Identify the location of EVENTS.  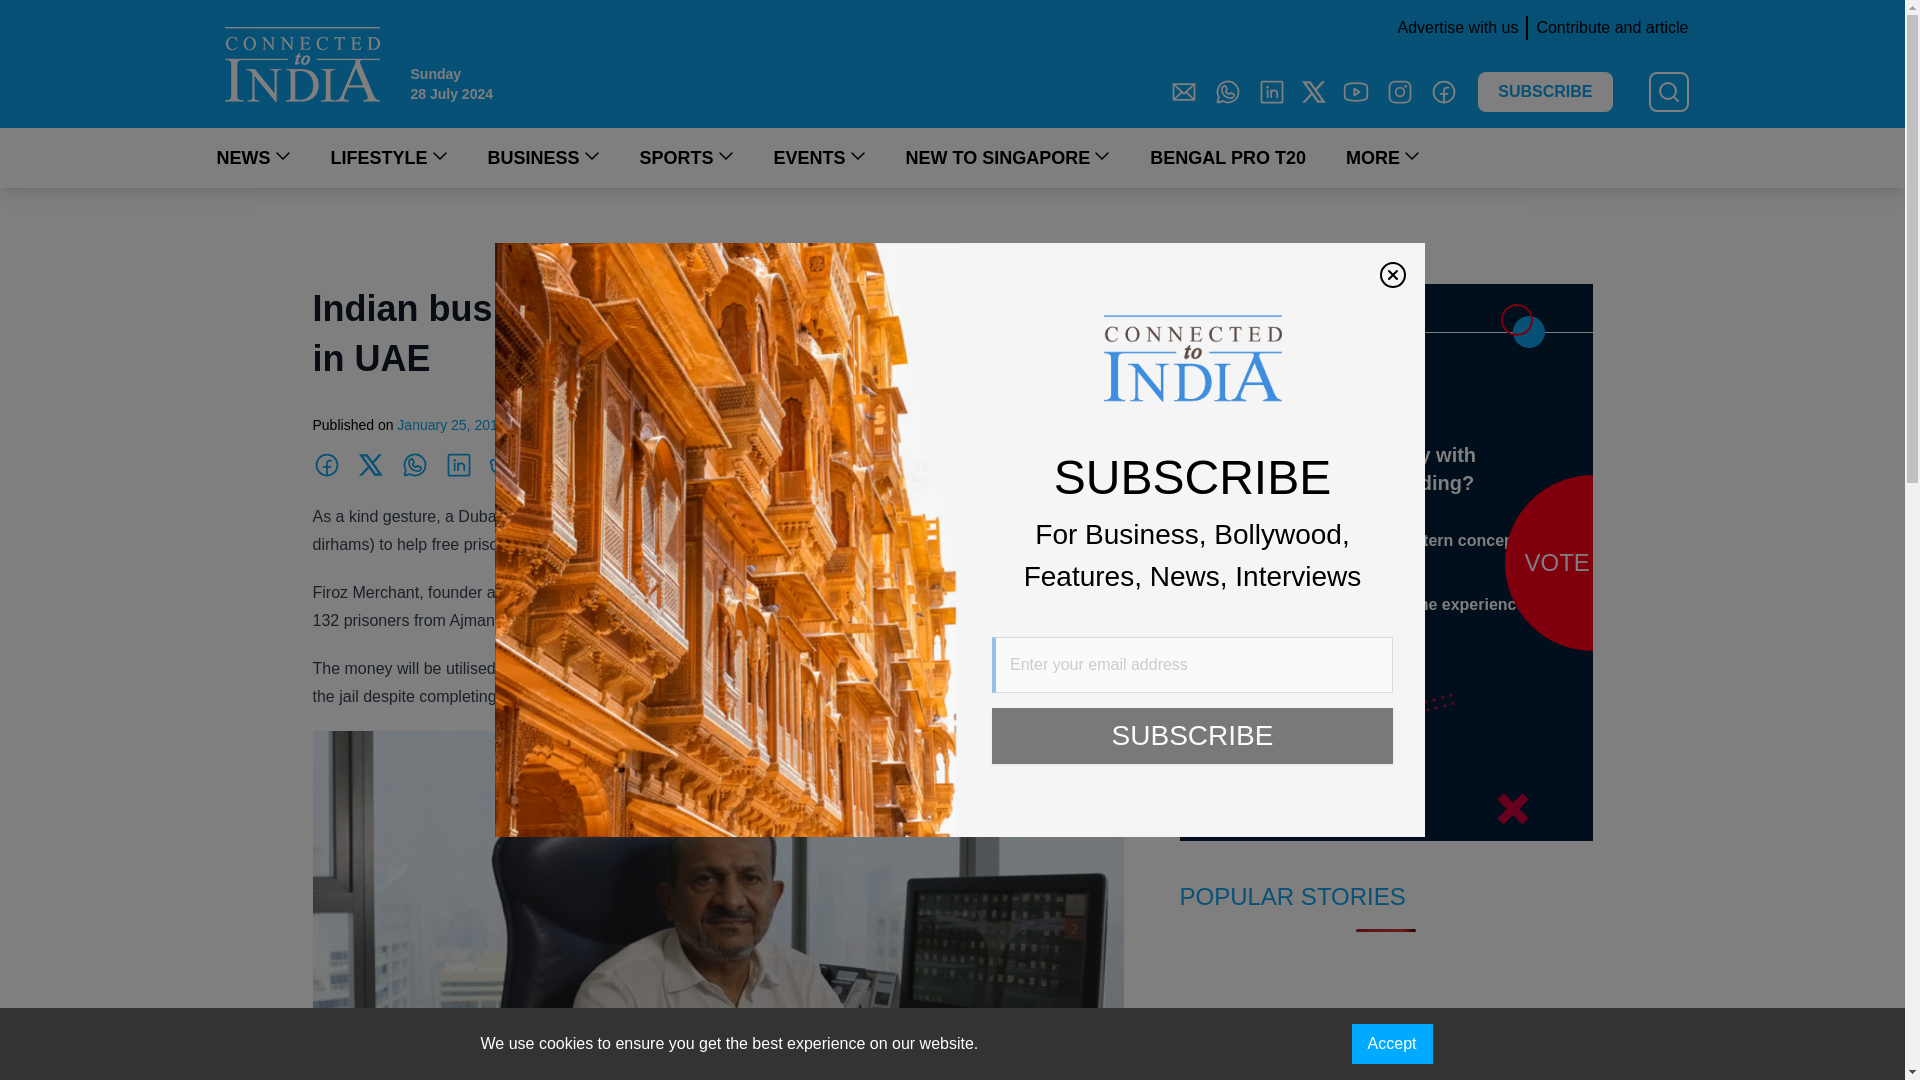
(819, 157).